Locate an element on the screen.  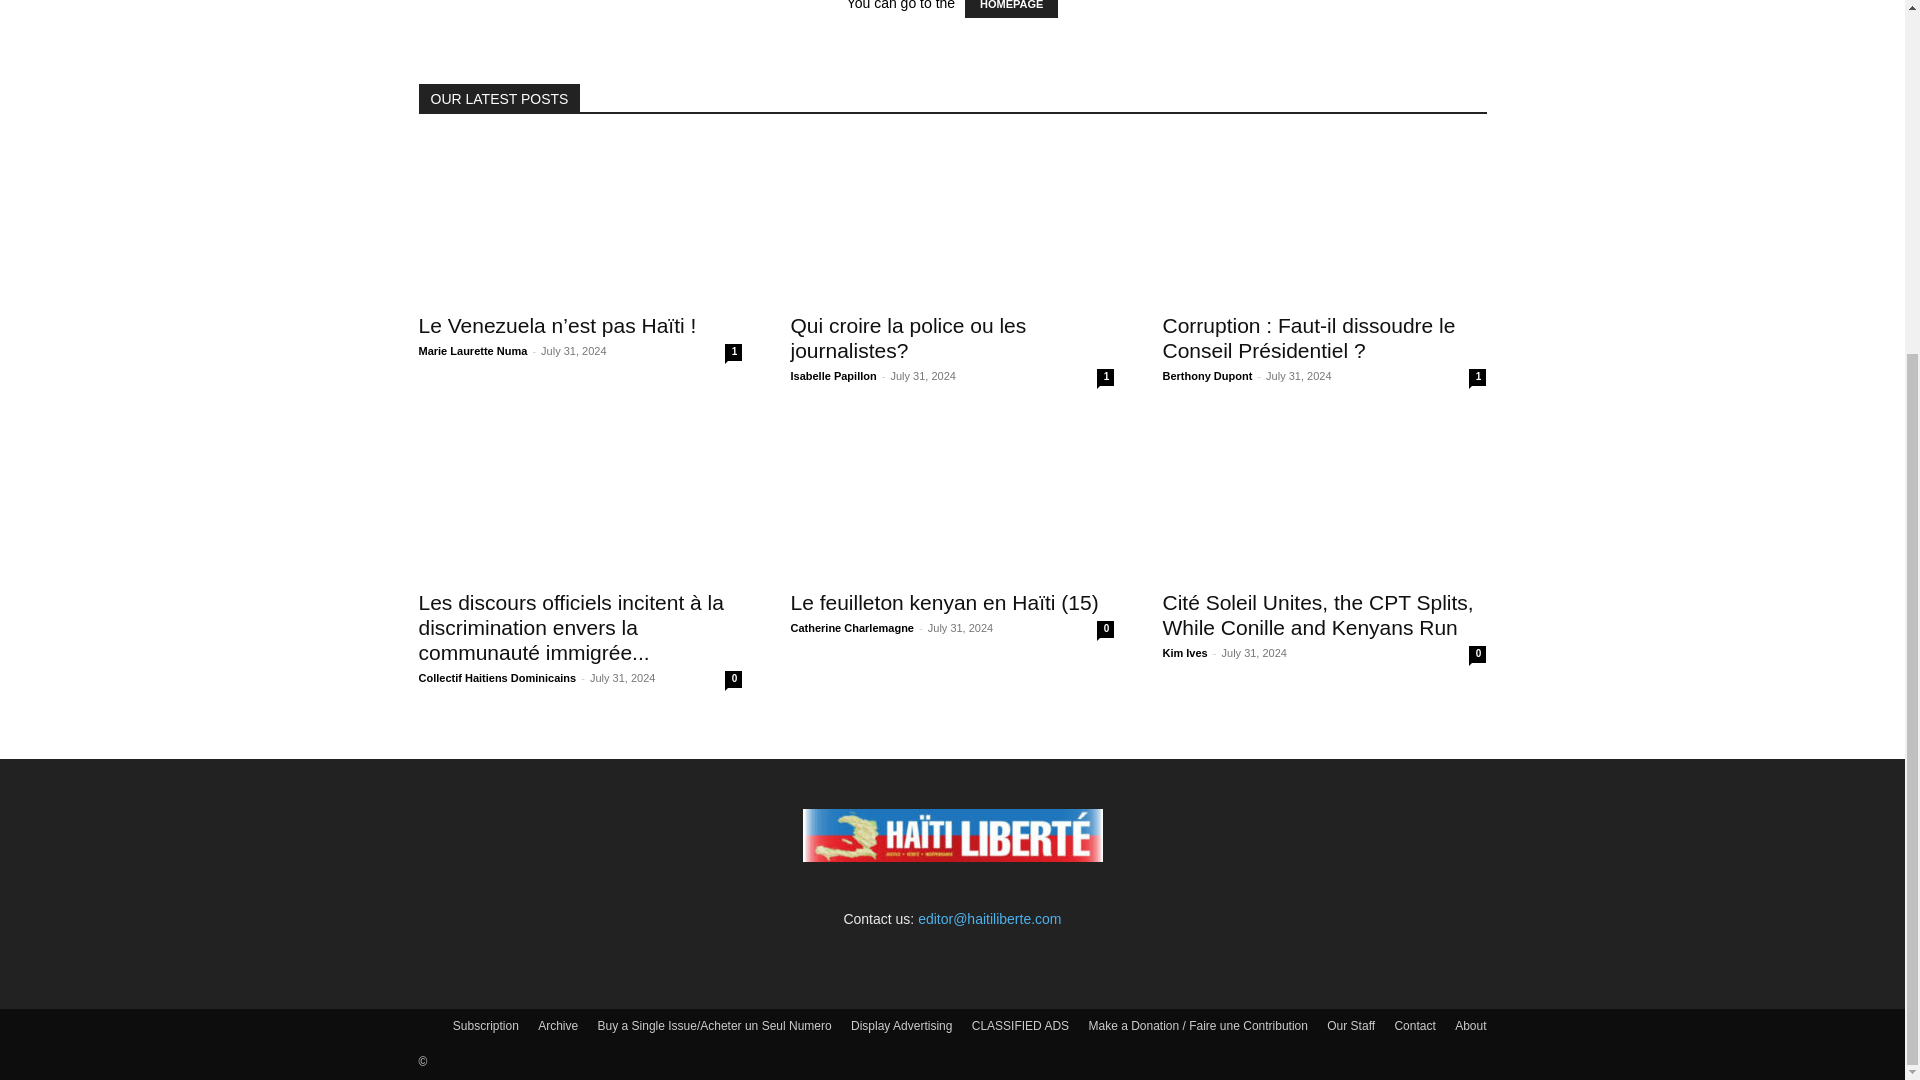
Qui croire la police ou les journalistes? is located at coordinates (951, 220).